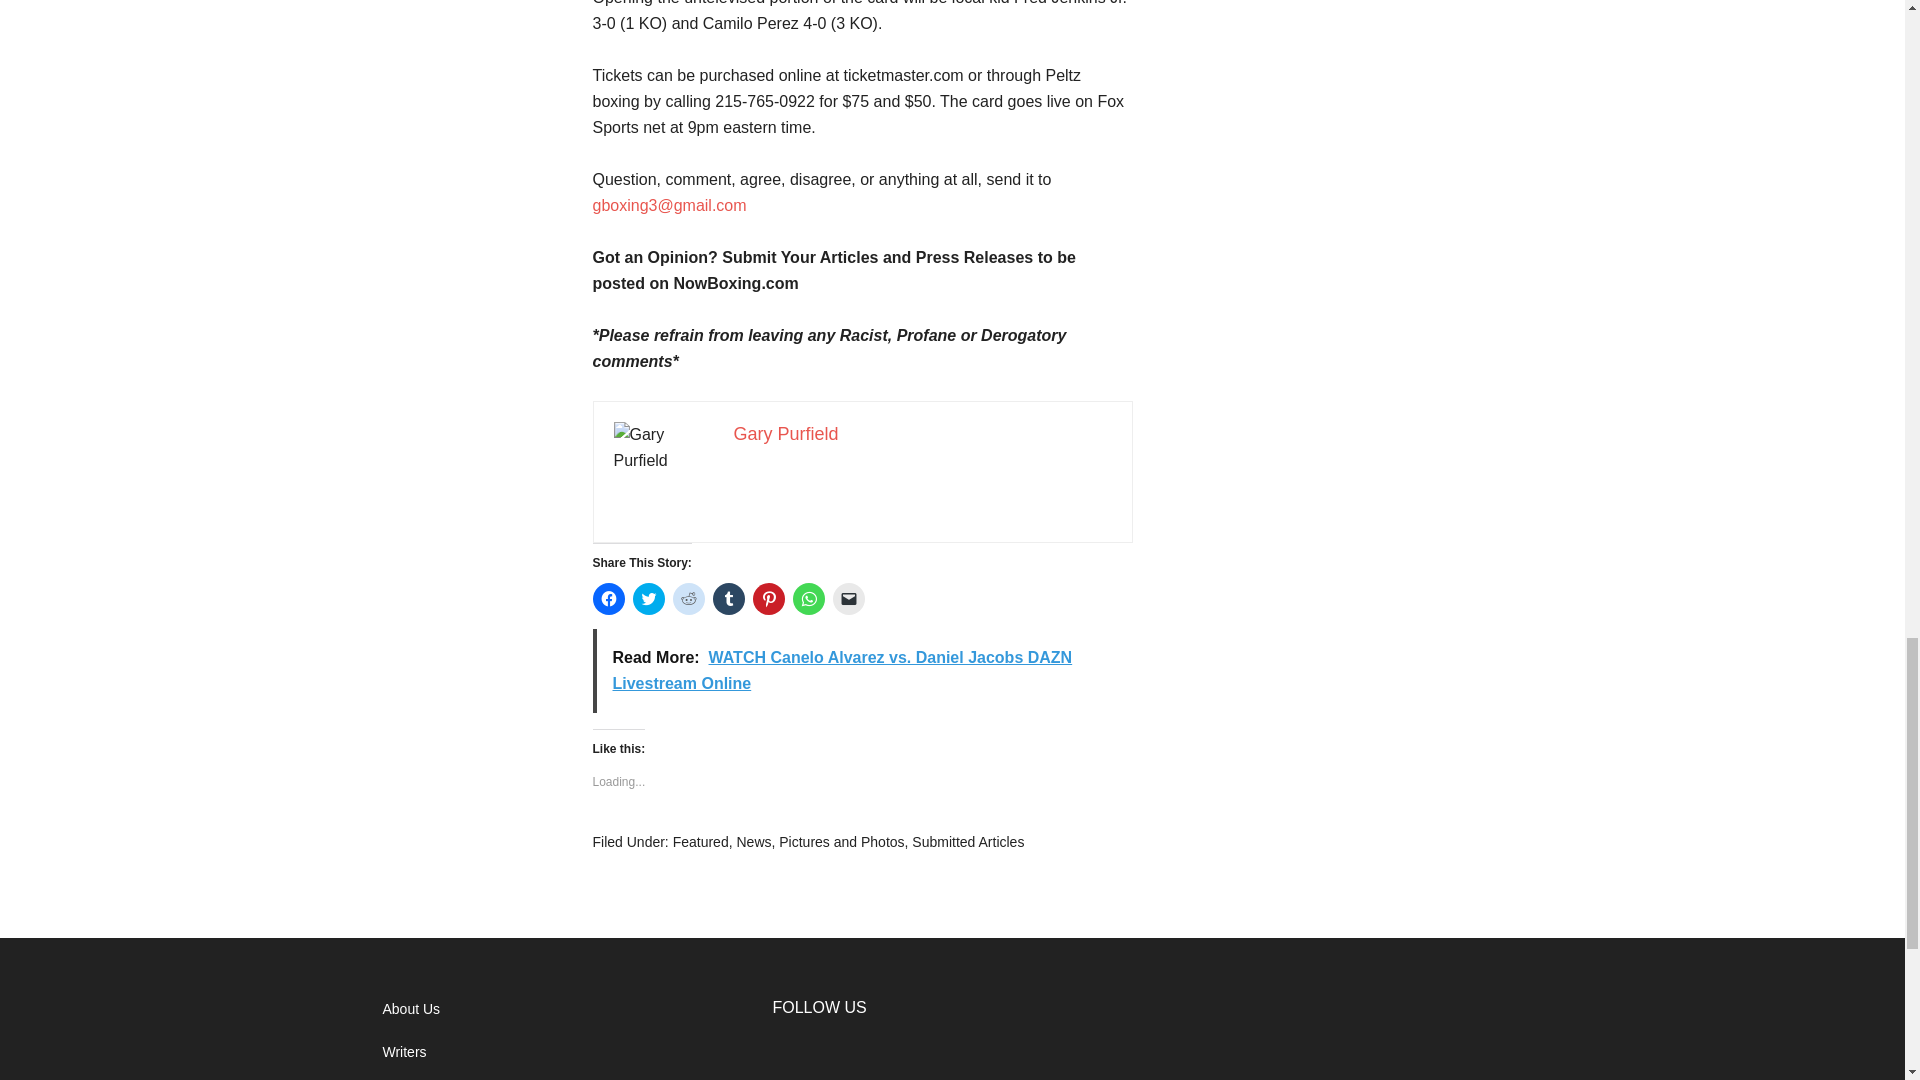 The height and width of the screenshot is (1080, 1920). What do you see at coordinates (842, 841) in the screenshot?
I see `Pictures and Photos` at bounding box center [842, 841].